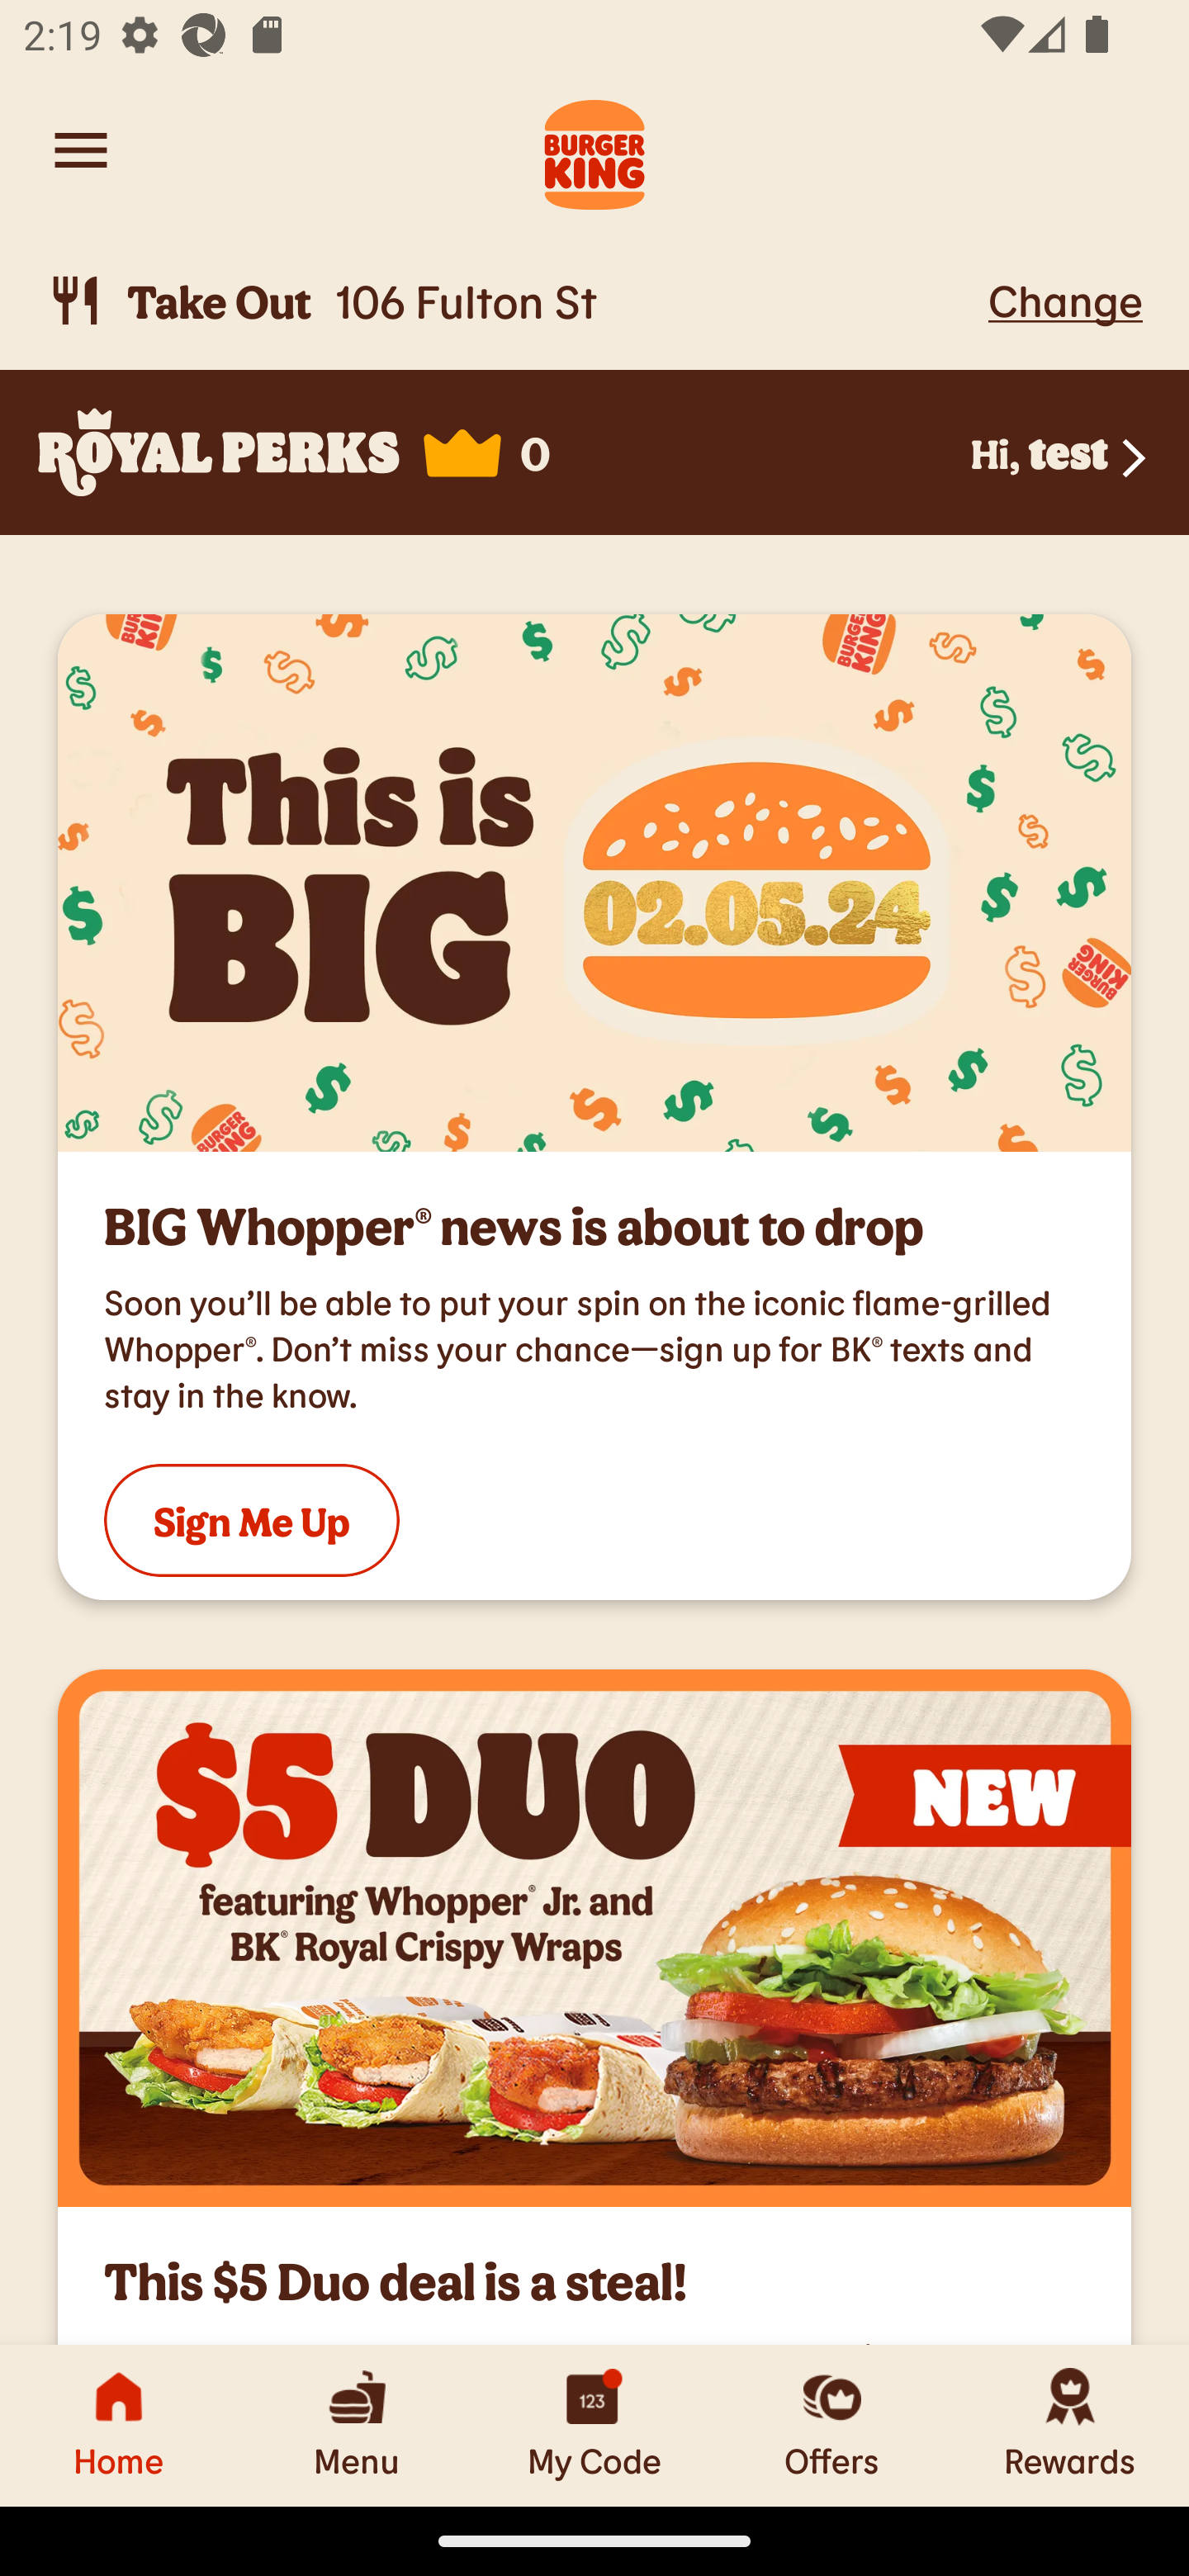 Image resolution: width=1189 pixels, height=2576 pixels. Describe the element at coordinates (1065, 300) in the screenshot. I see `Change` at that location.